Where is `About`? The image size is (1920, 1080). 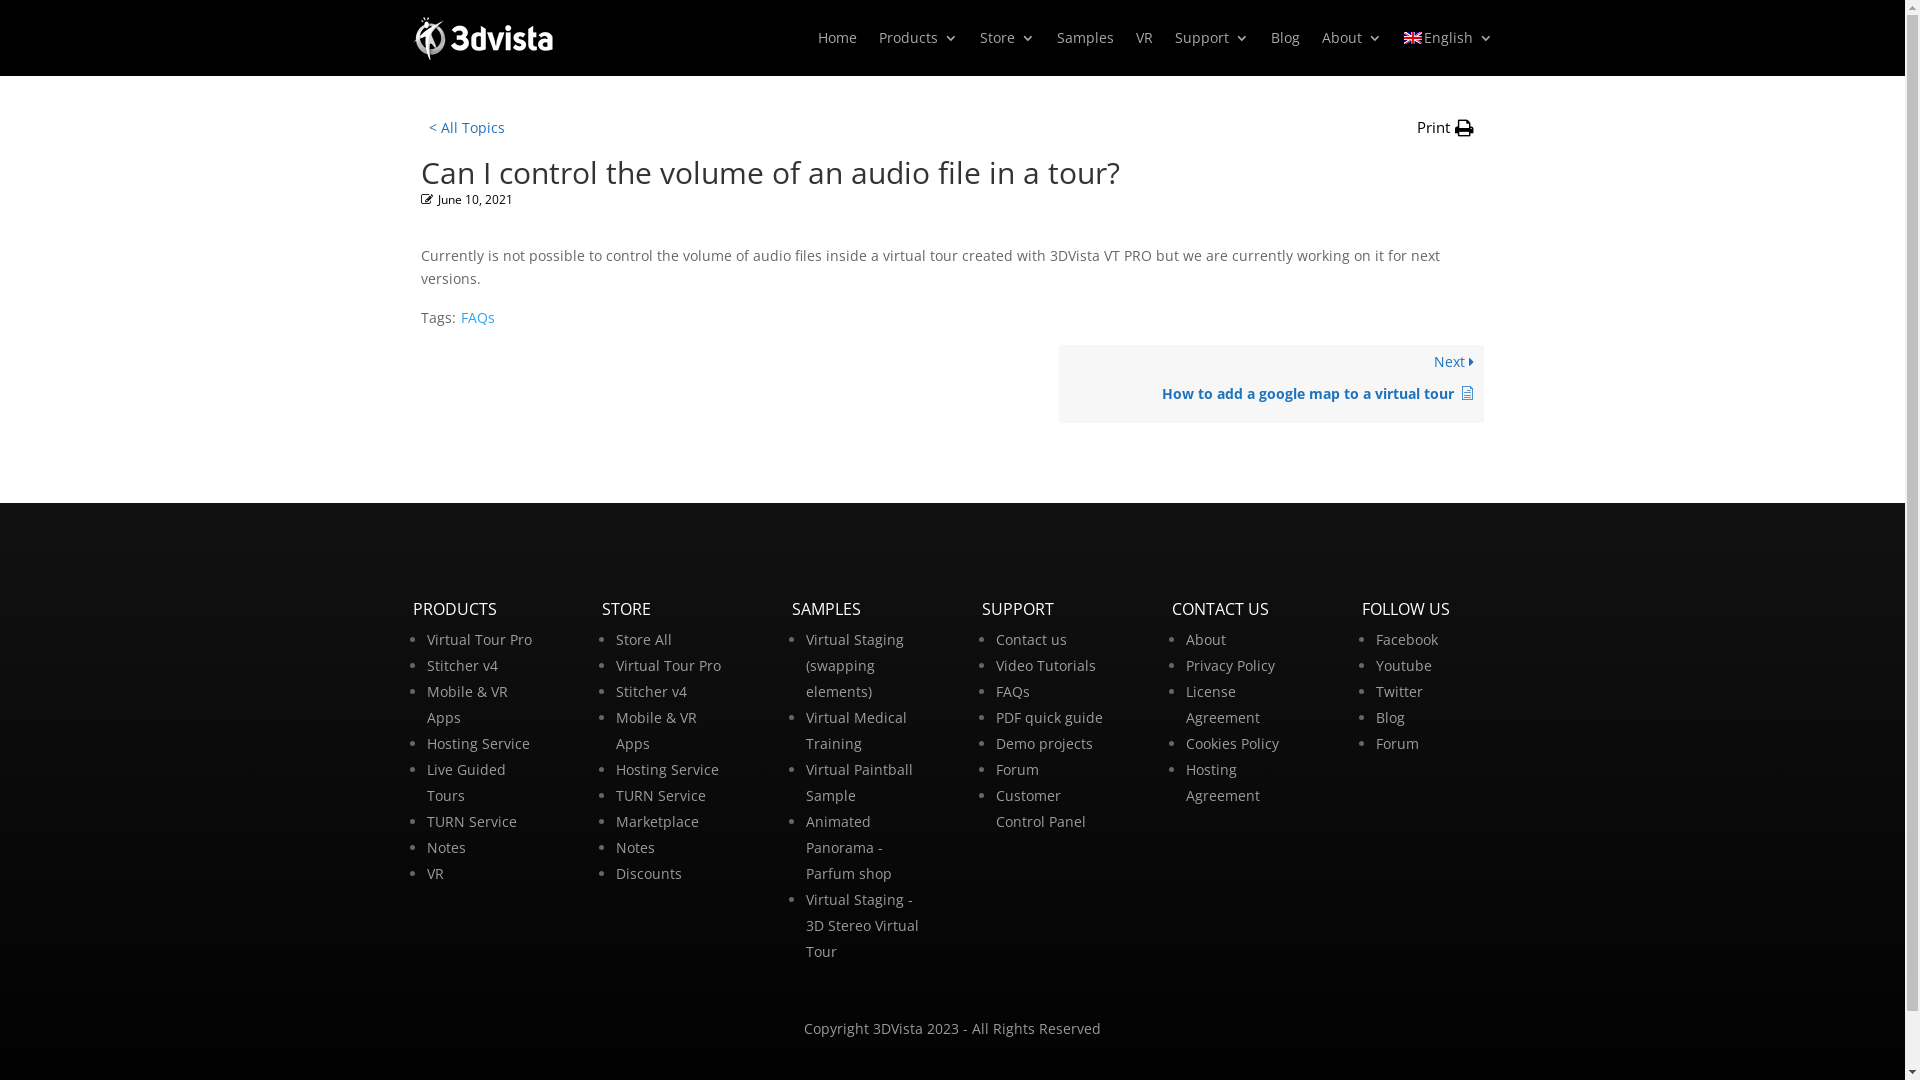
About is located at coordinates (1206, 640).